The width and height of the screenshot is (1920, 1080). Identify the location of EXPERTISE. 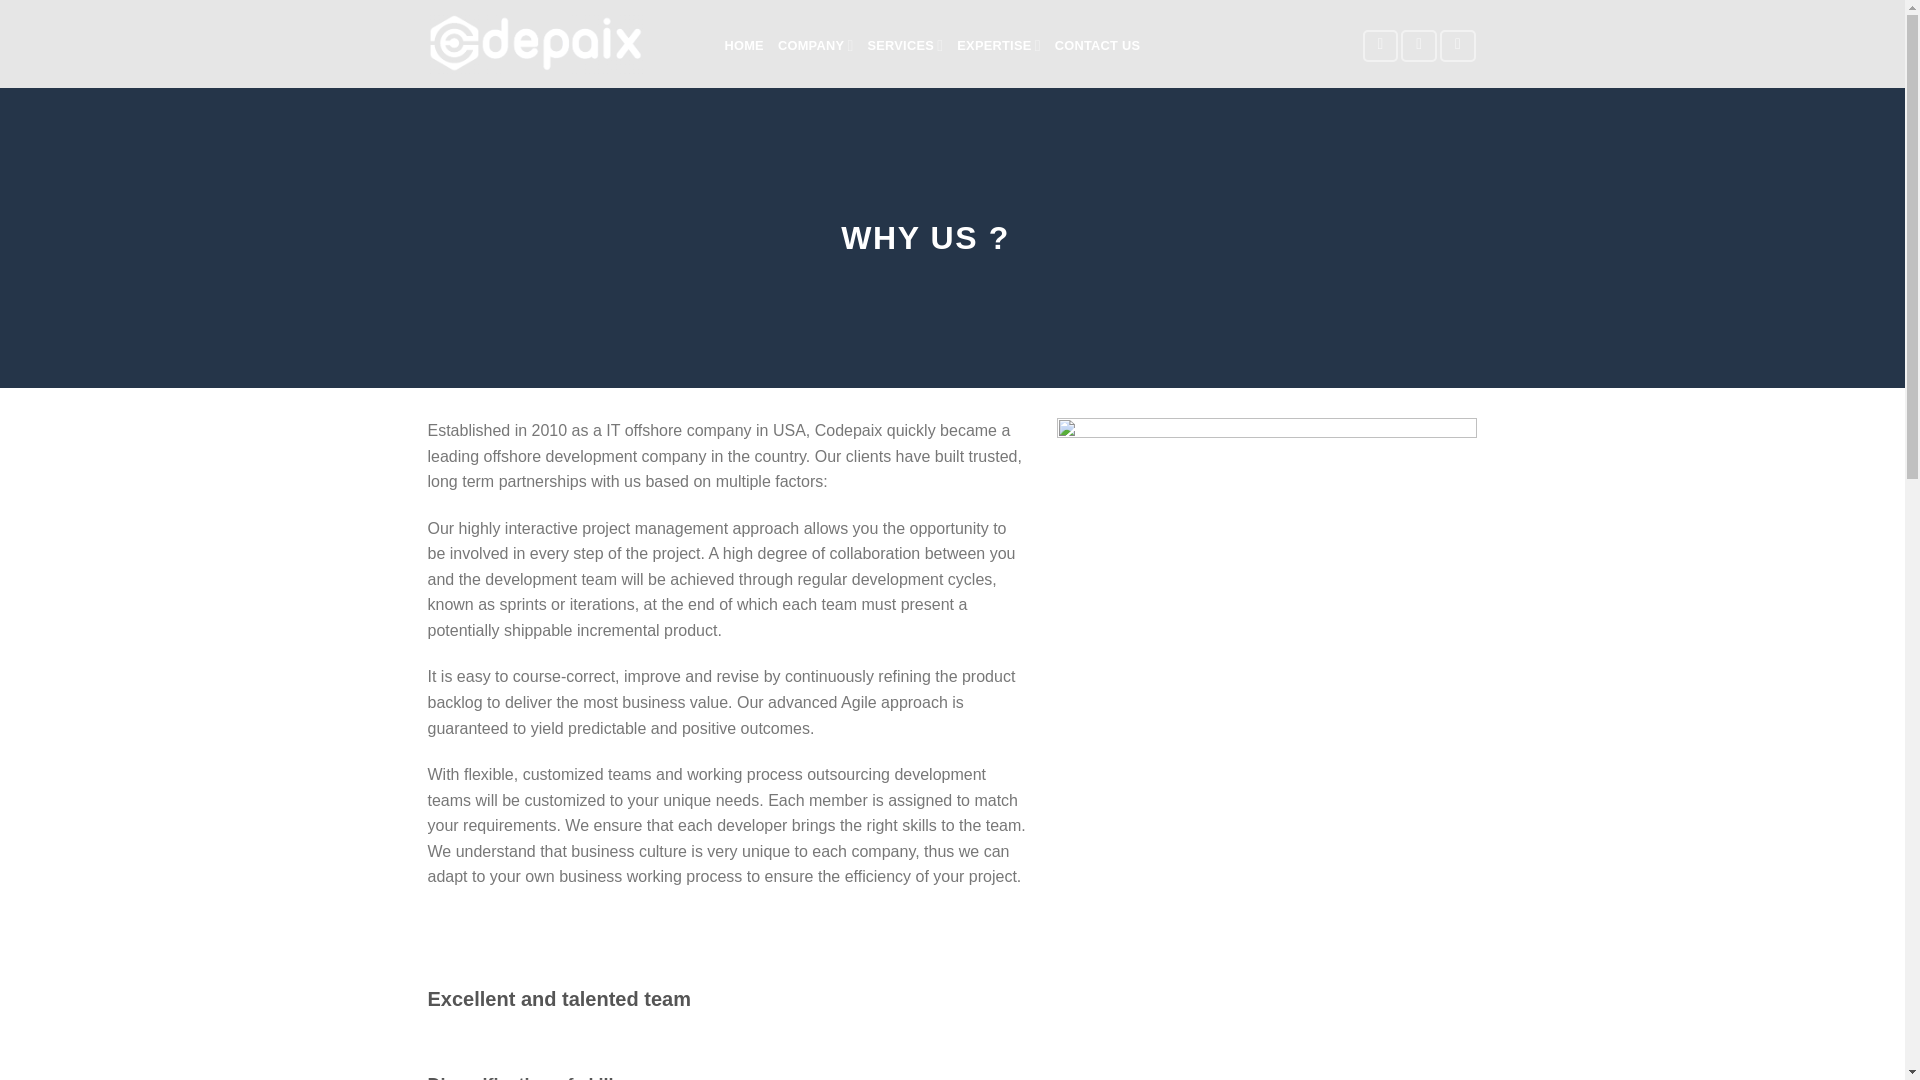
(998, 45).